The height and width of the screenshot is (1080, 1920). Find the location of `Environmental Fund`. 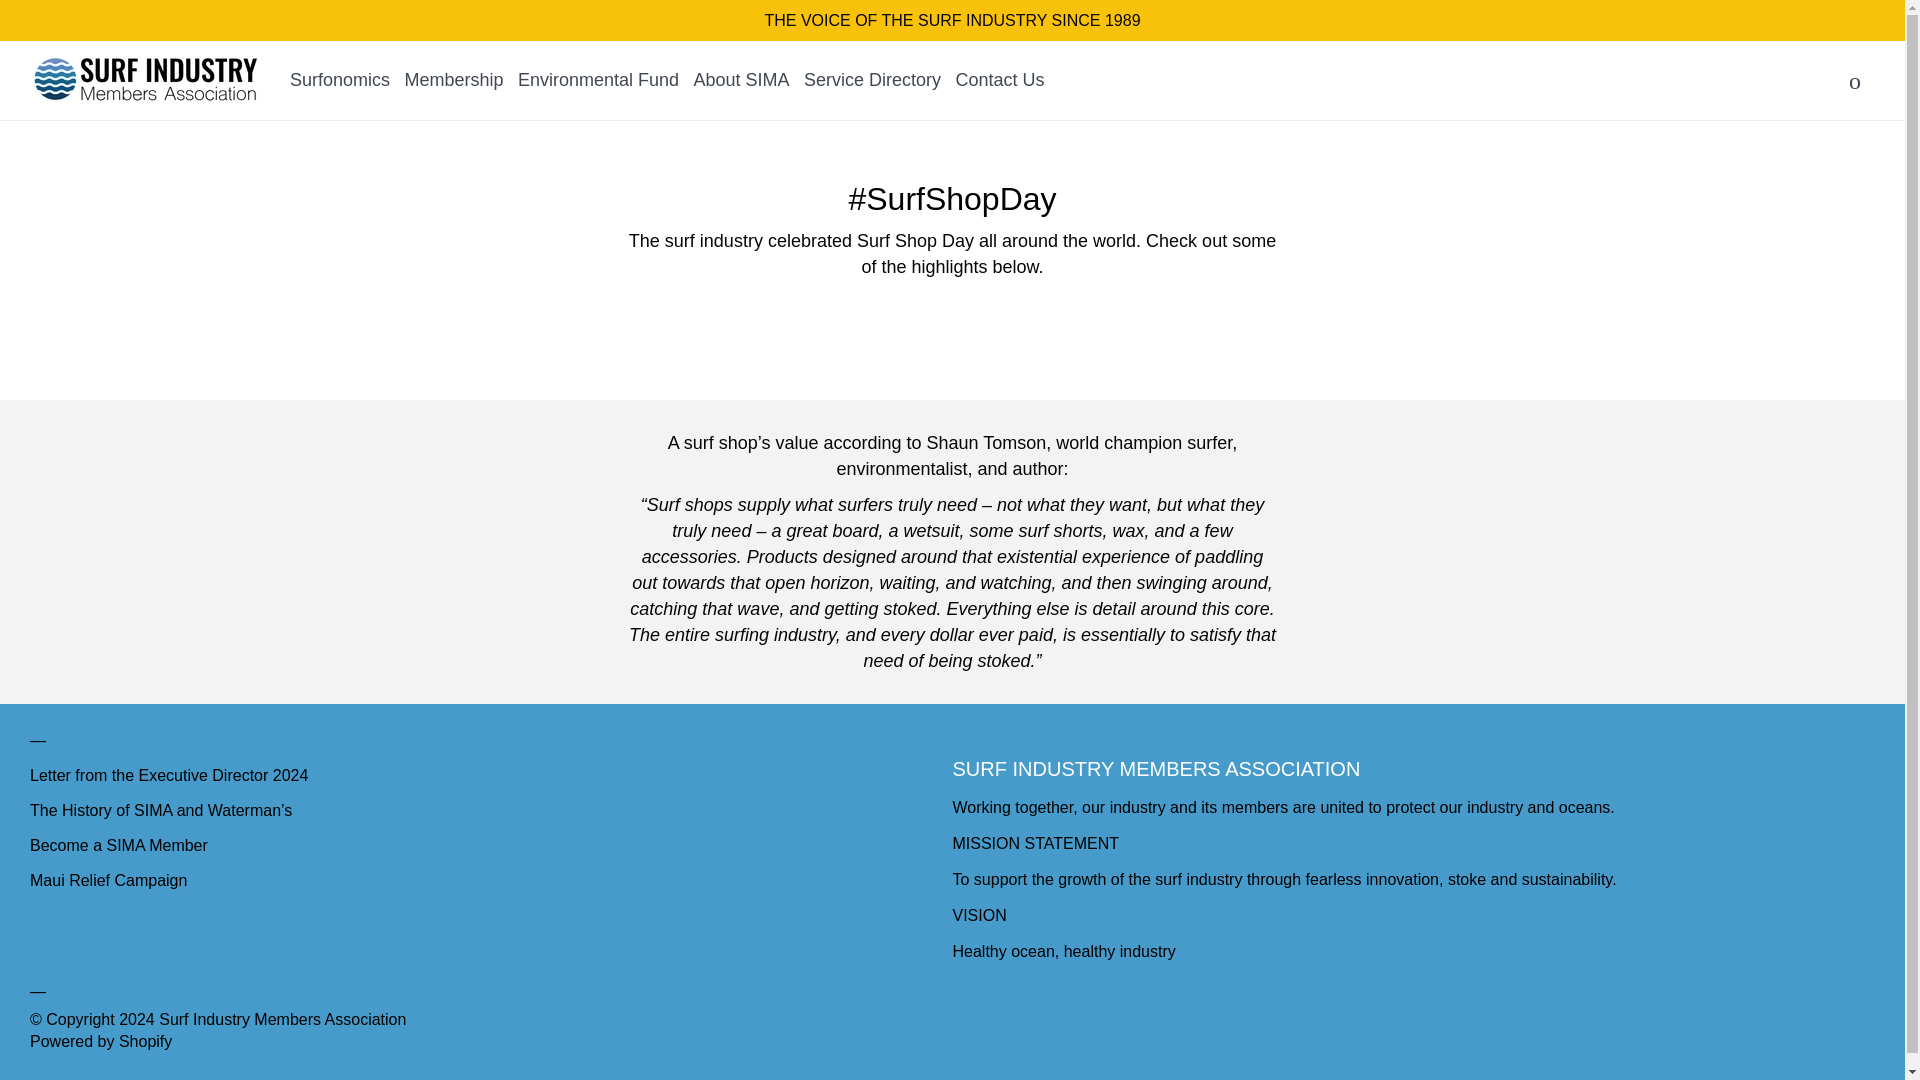

Environmental Fund is located at coordinates (598, 79).